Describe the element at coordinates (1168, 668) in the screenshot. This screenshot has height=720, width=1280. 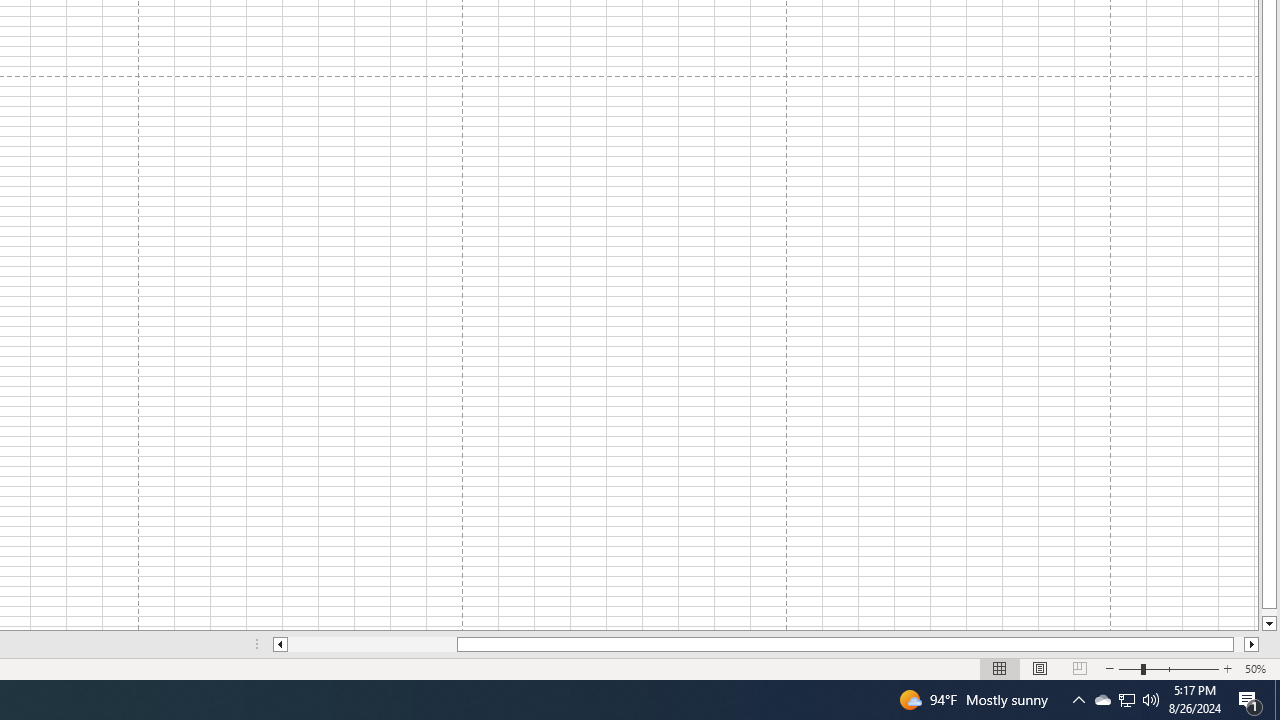
I see `Zoom` at that location.